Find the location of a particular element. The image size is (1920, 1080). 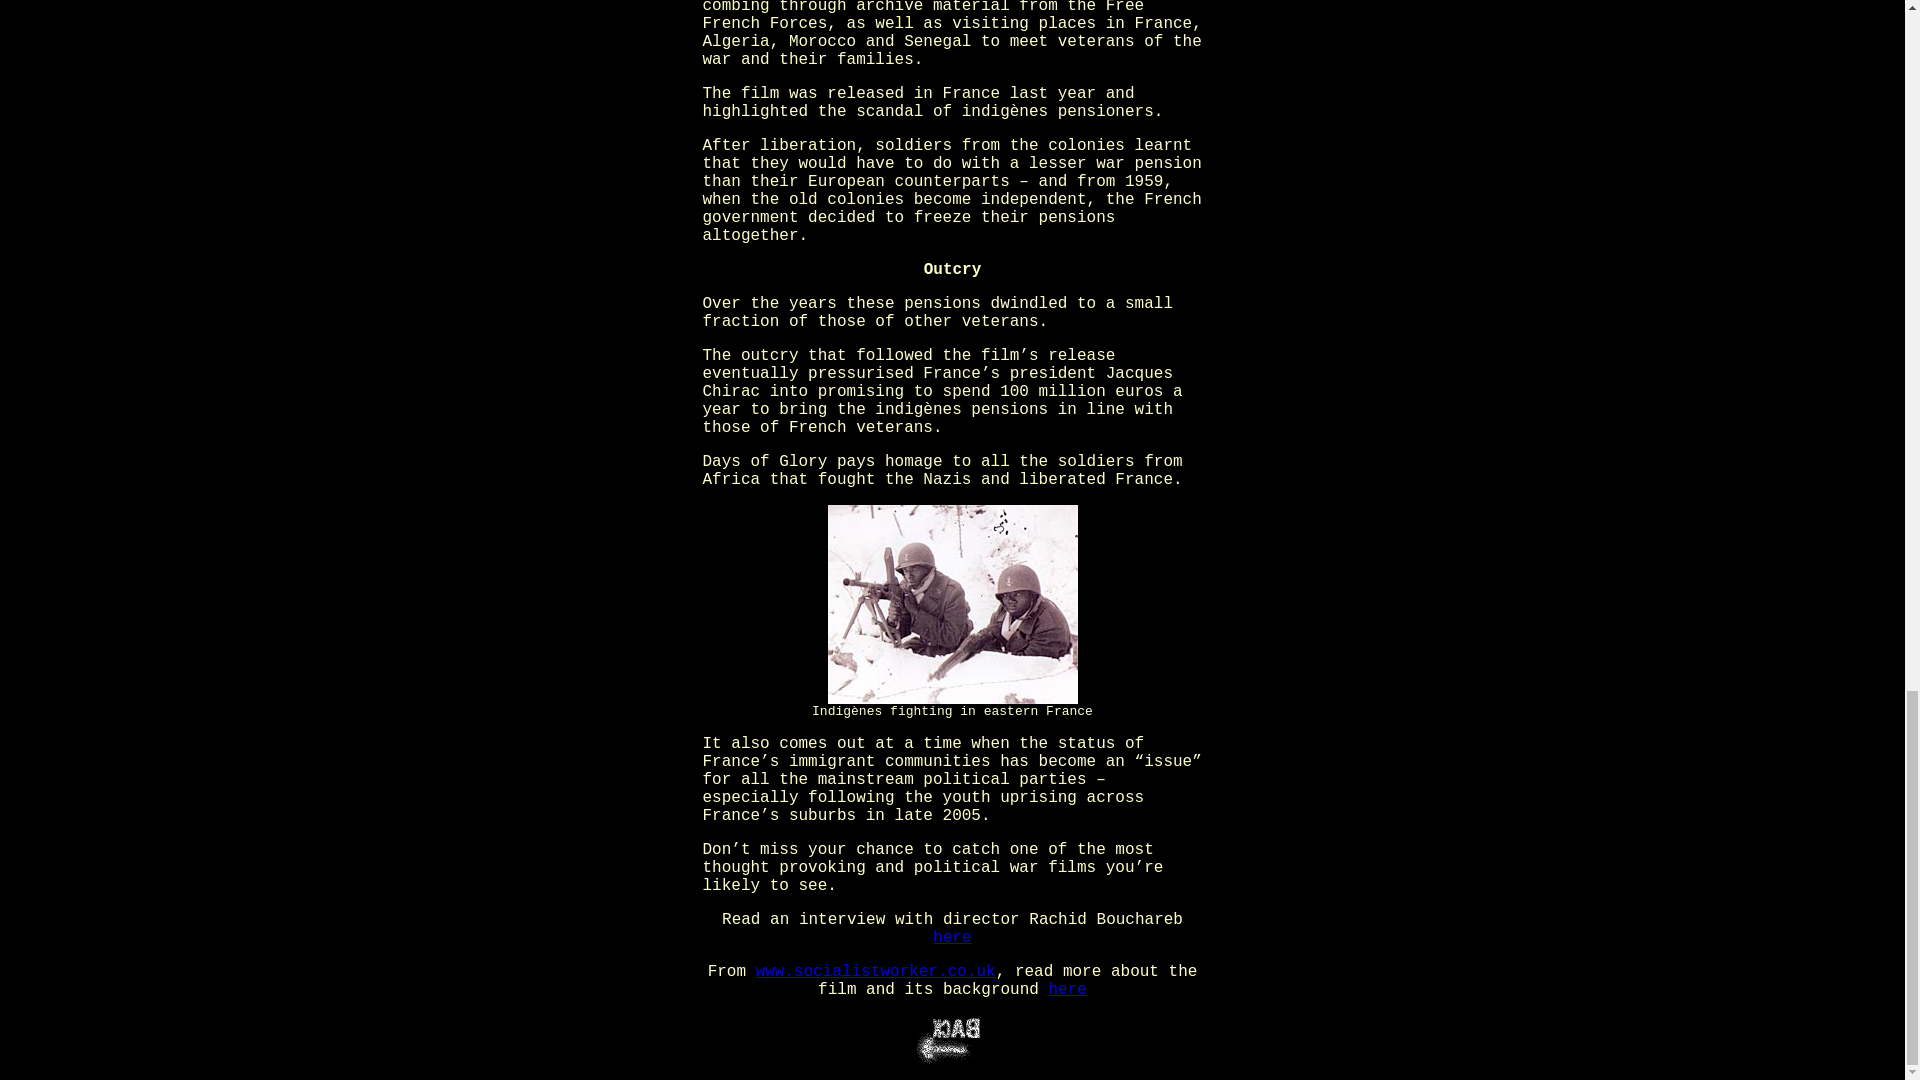

here is located at coordinates (1067, 990).